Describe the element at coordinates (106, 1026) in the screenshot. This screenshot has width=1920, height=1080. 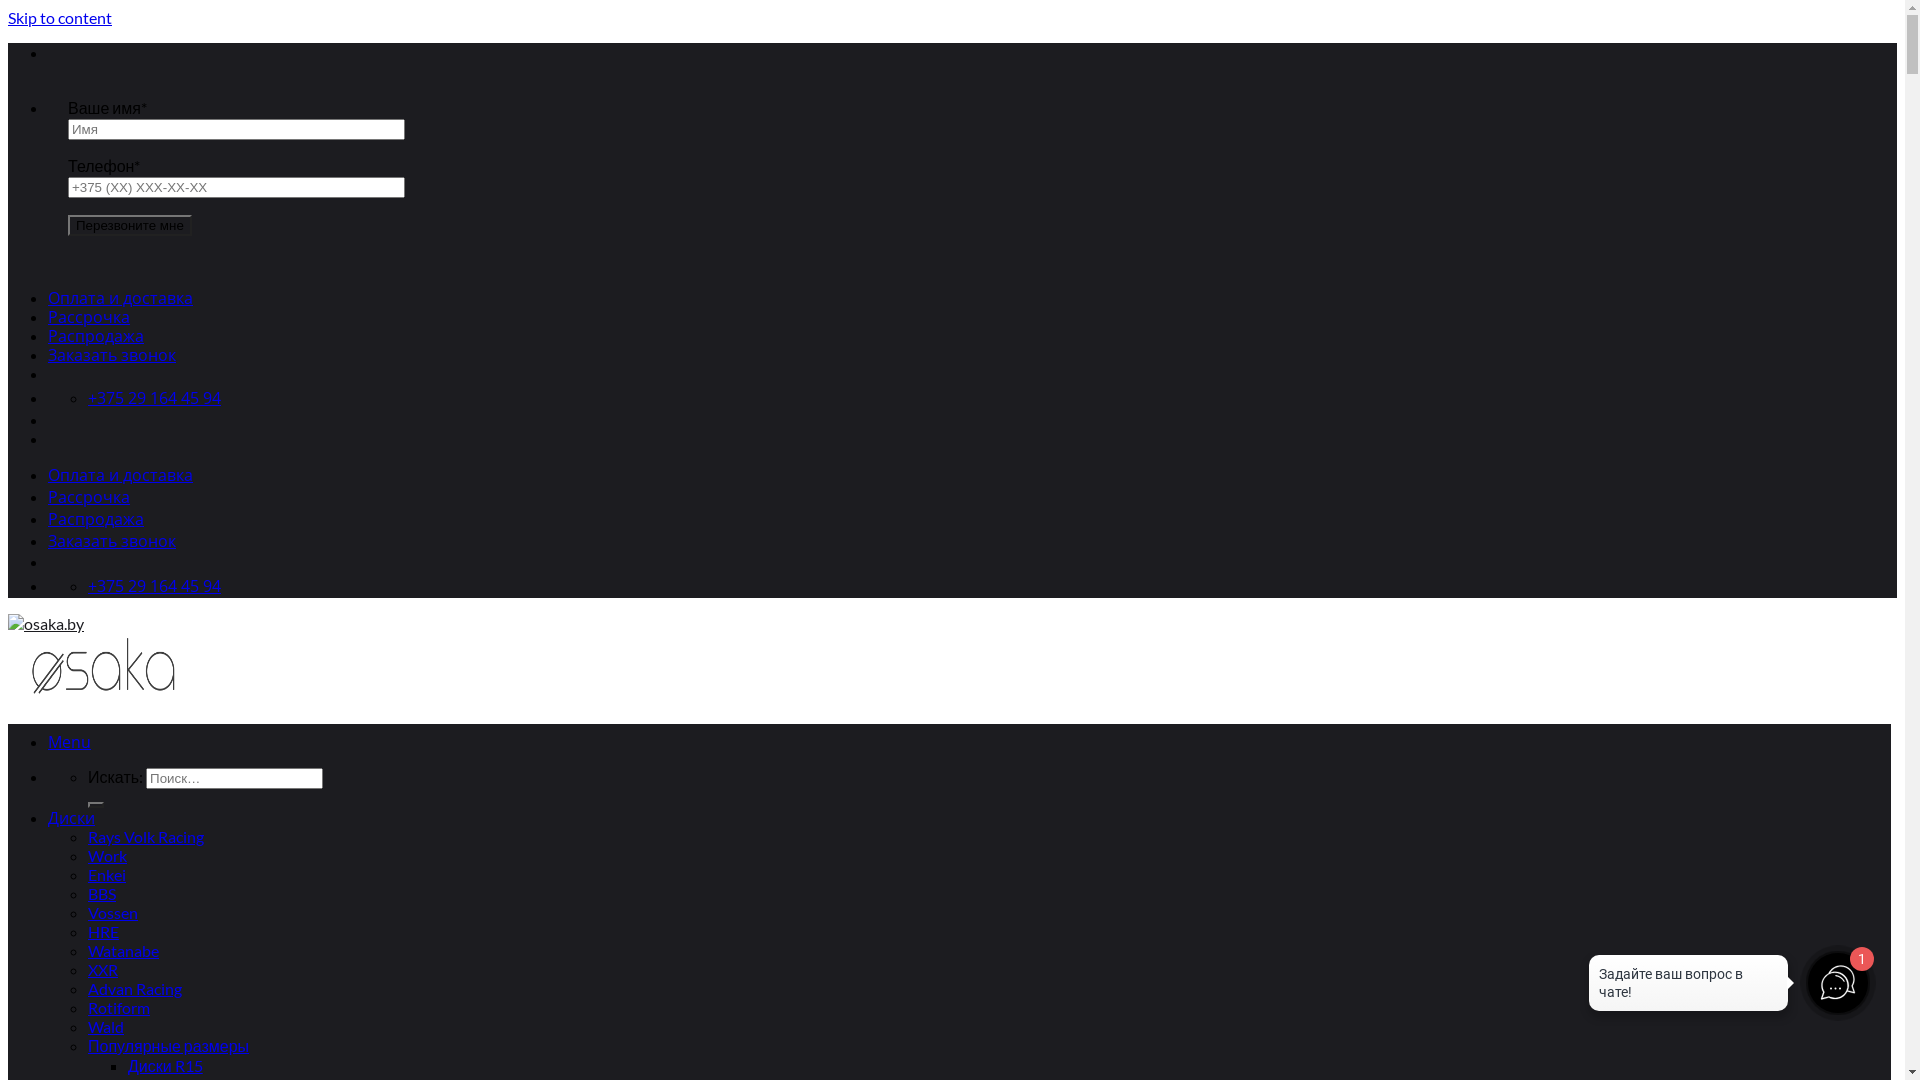
I see `Wald` at that location.